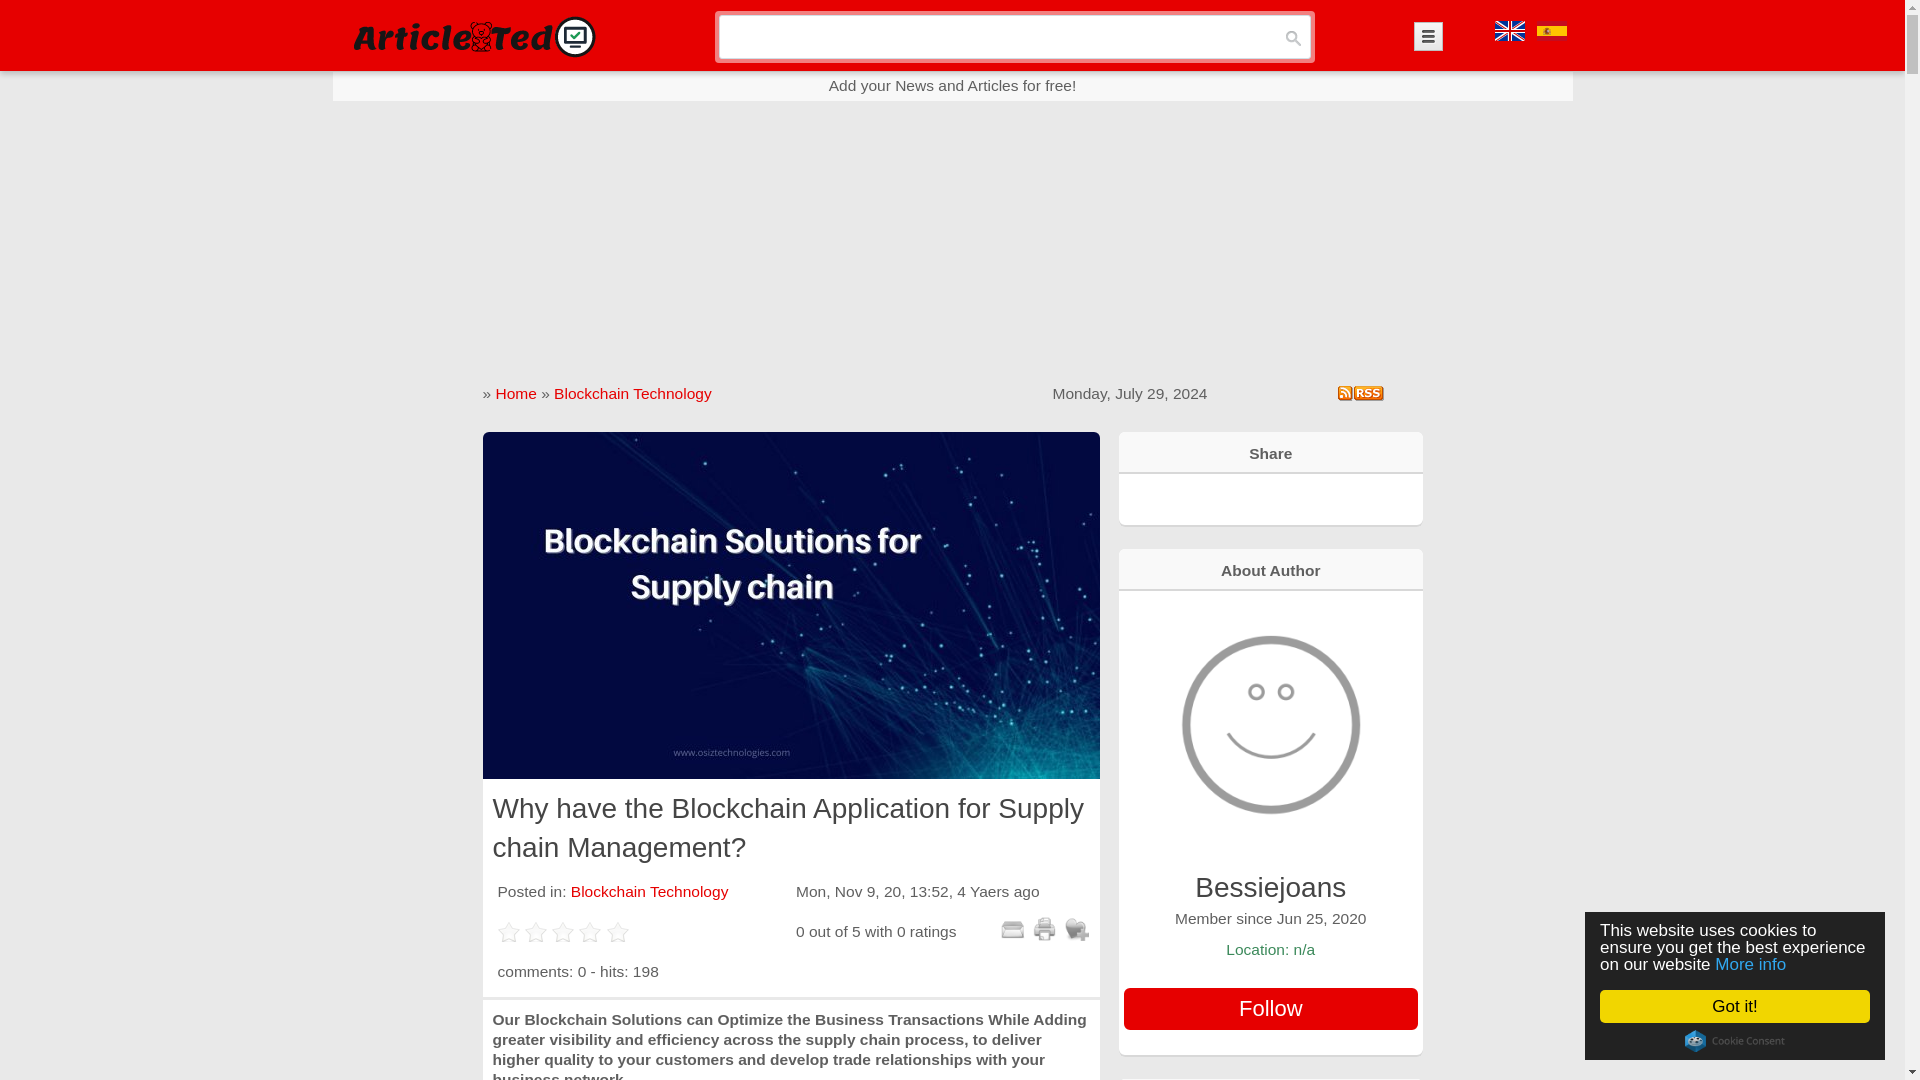 The image size is (1920, 1080). What do you see at coordinates (1734, 1006) in the screenshot?
I see `Got it!` at bounding box center [1734, 1006].